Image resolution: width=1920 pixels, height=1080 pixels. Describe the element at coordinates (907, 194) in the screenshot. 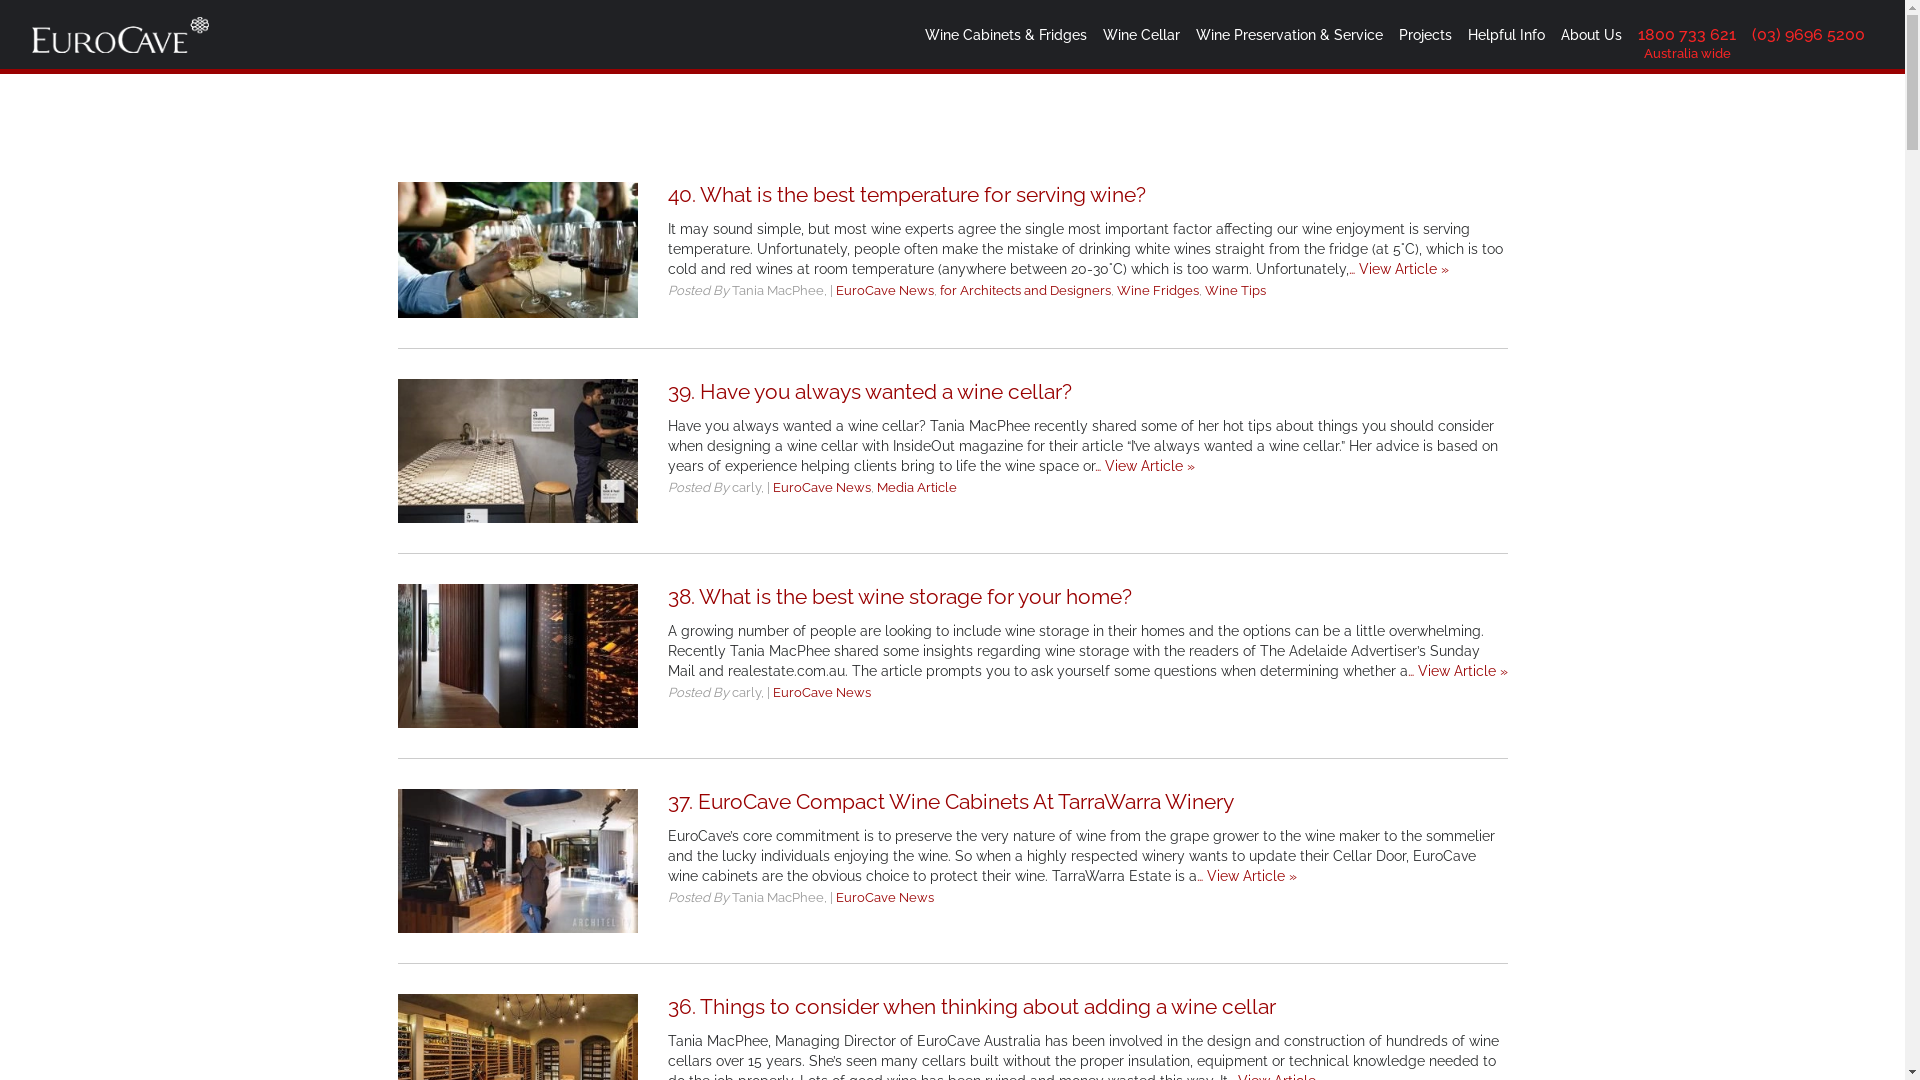

I see `40. What is the best temperature for serving wine?` at that location.